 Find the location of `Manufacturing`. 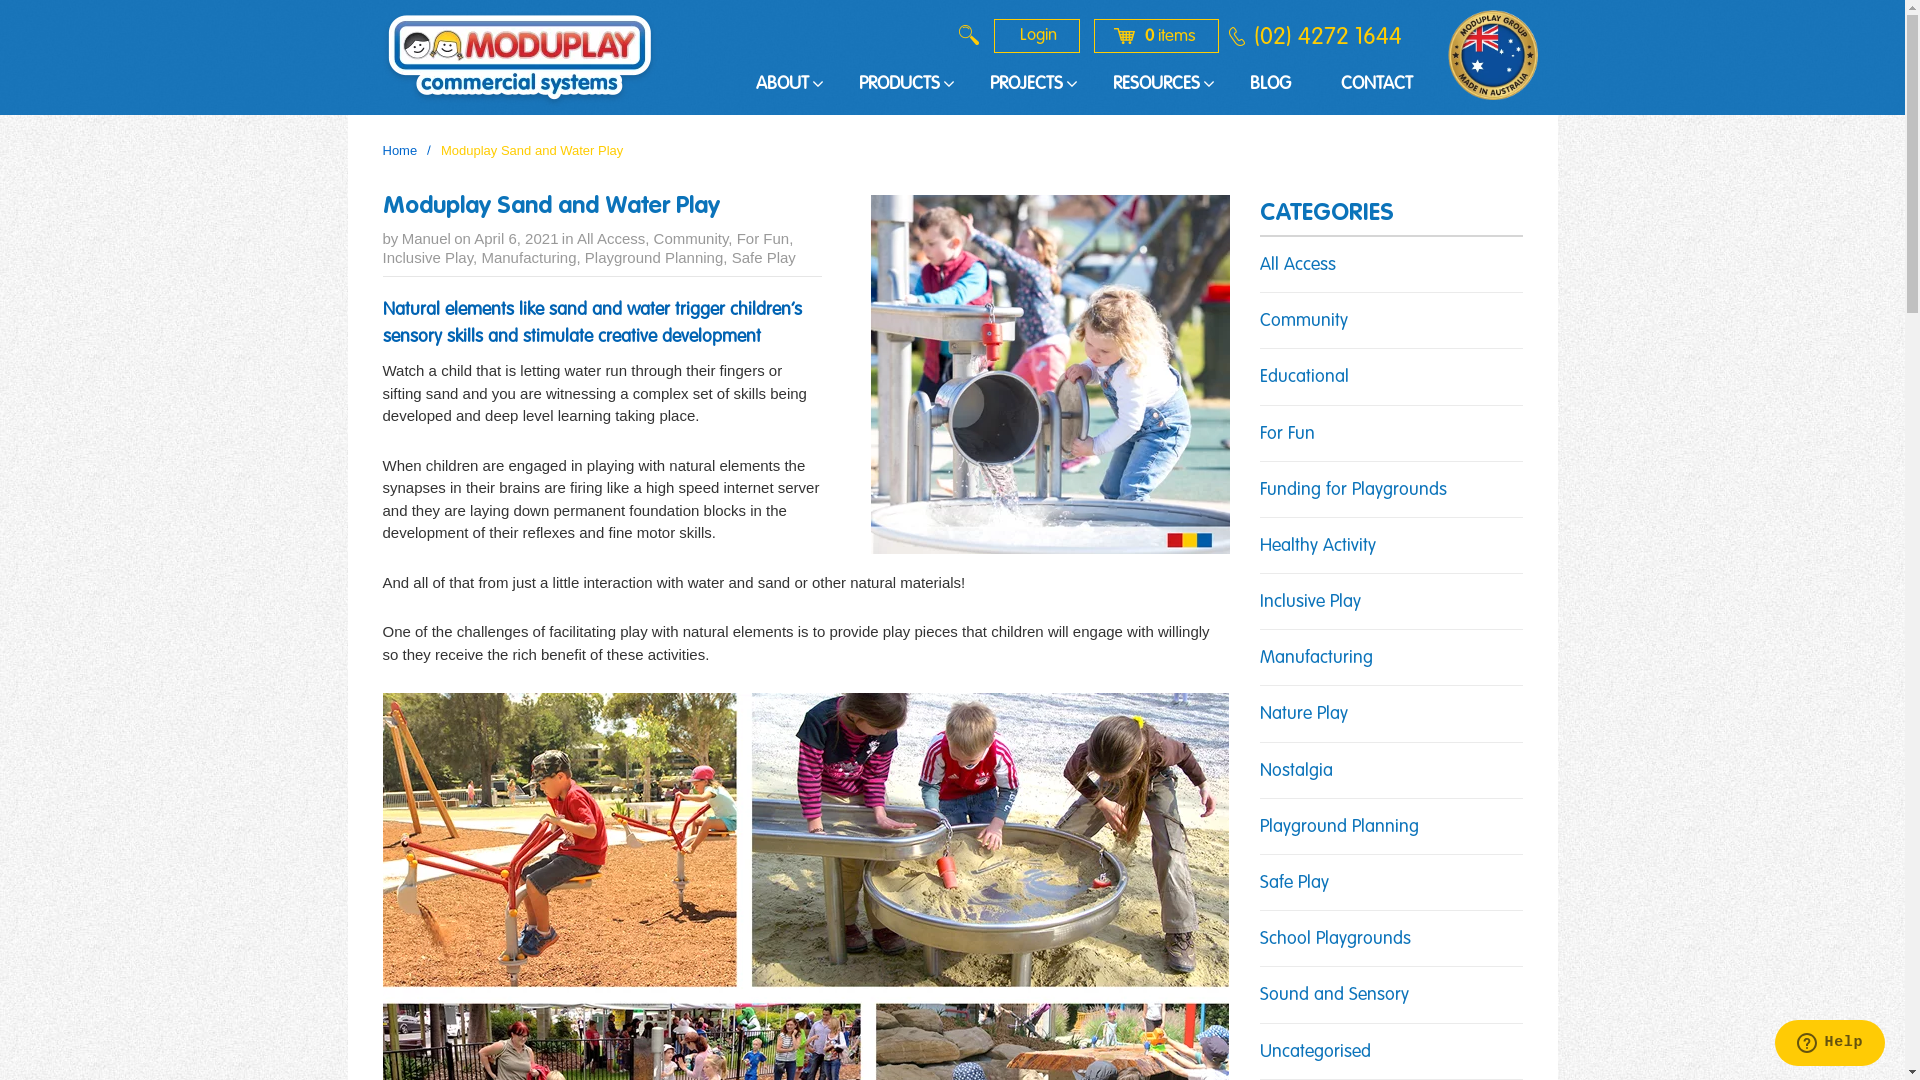

Manufacturing is located at coordinates (1316, 658).